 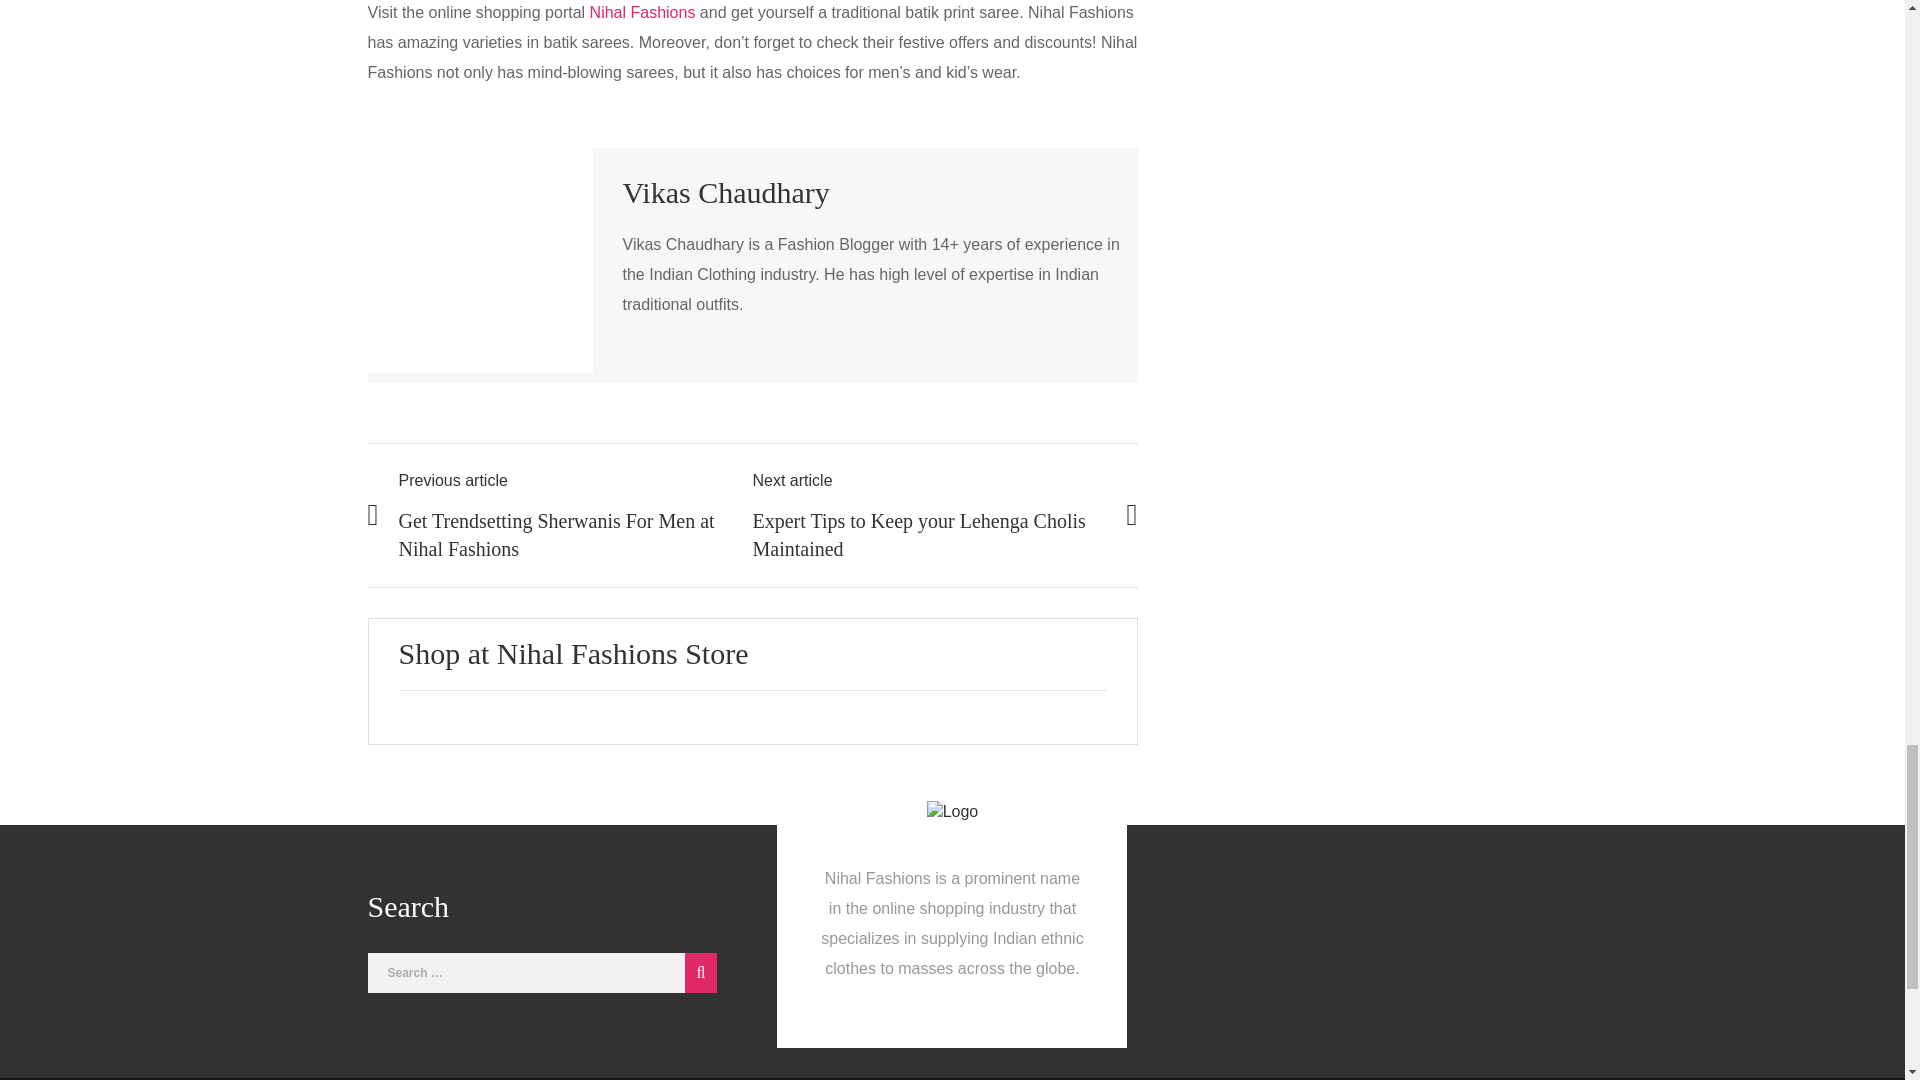 I want to click on Search, so click(x=696, y=972).